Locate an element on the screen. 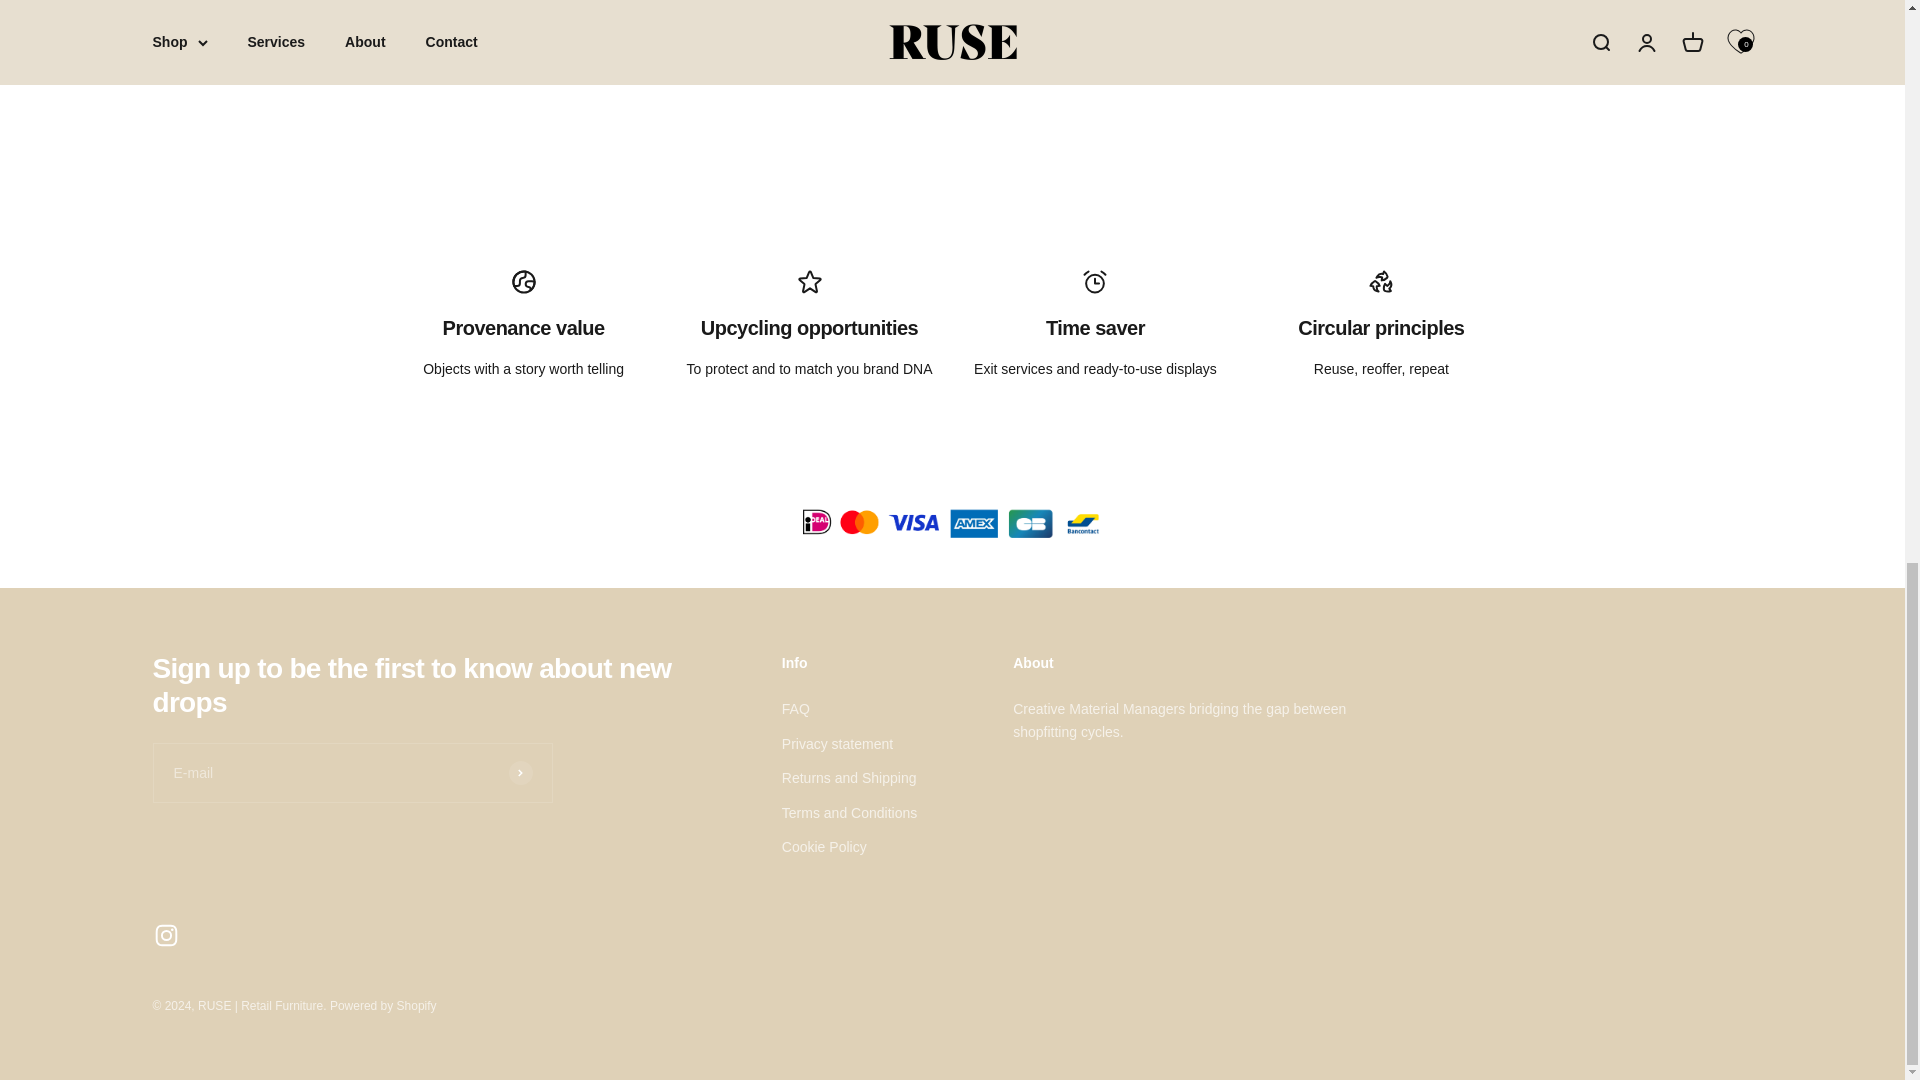 The image size is (1920, 1080). Cookie Policy is located at coordinates (824, 846).